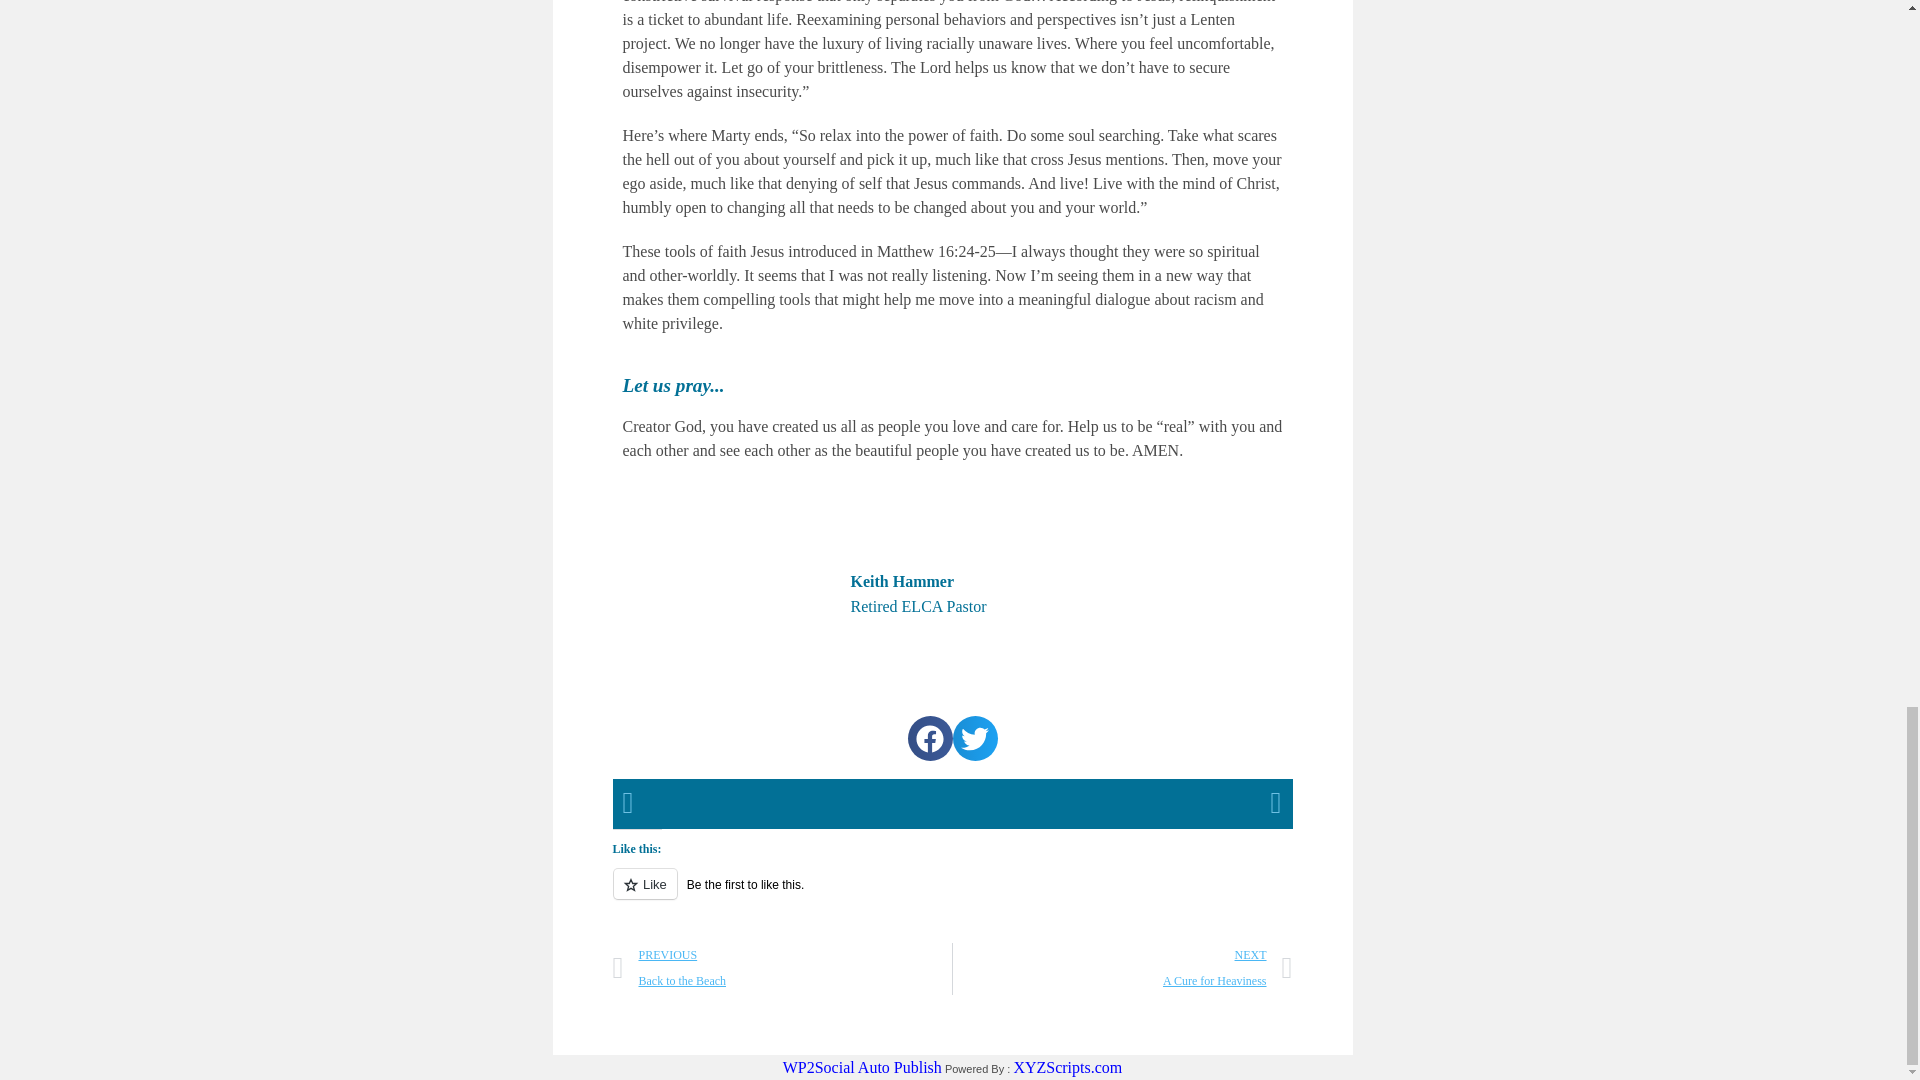 This screenshot has width=1920, height=1080. I want to click on WP2Social Auto Publish, so click(952, 896).